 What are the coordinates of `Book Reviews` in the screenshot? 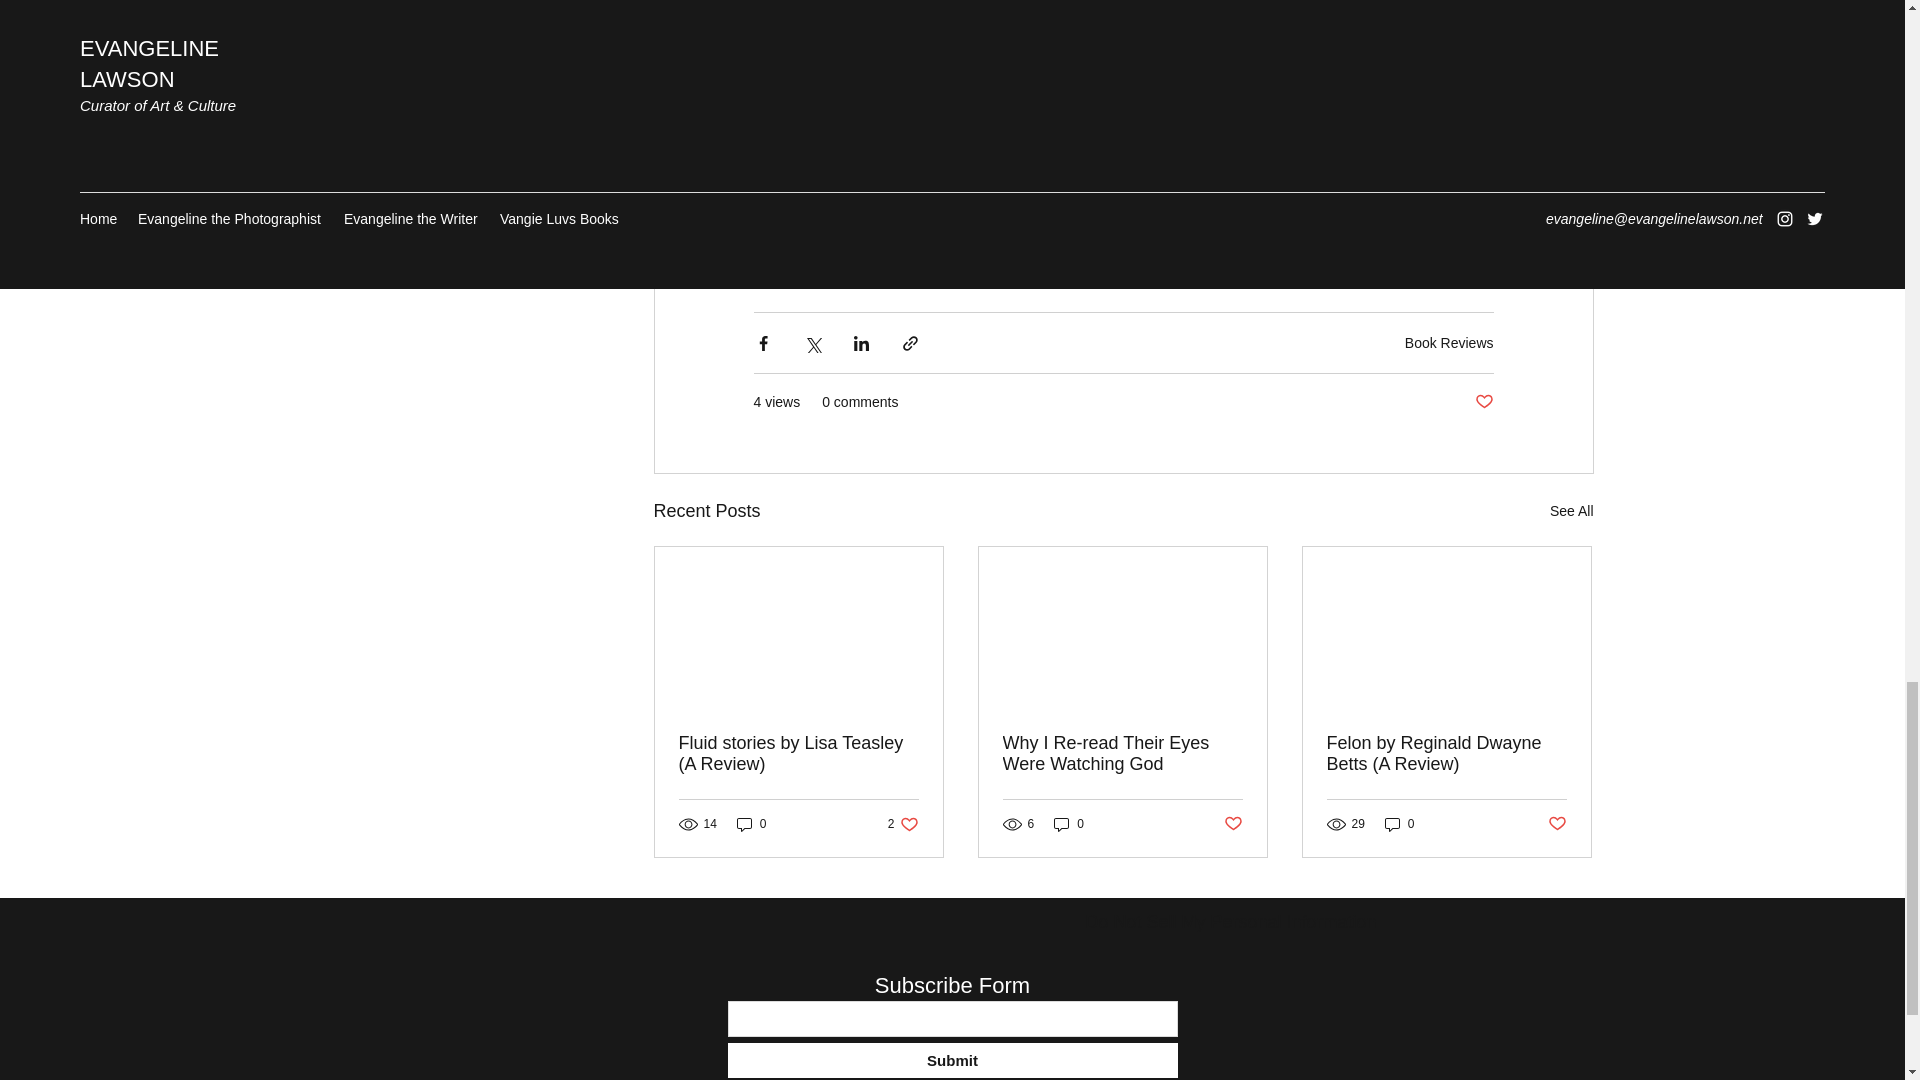 It's located at (1449, 342).